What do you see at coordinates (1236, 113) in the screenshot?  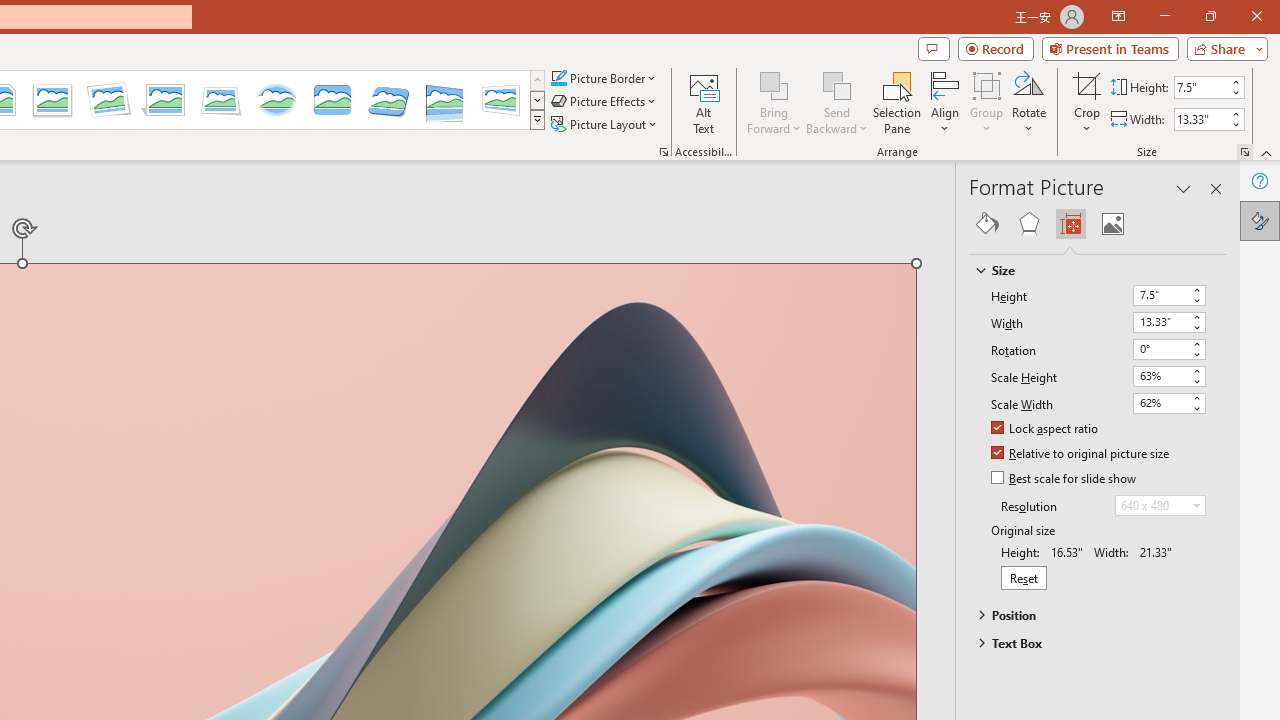 I see `More` at bounding box center [1236, 113].